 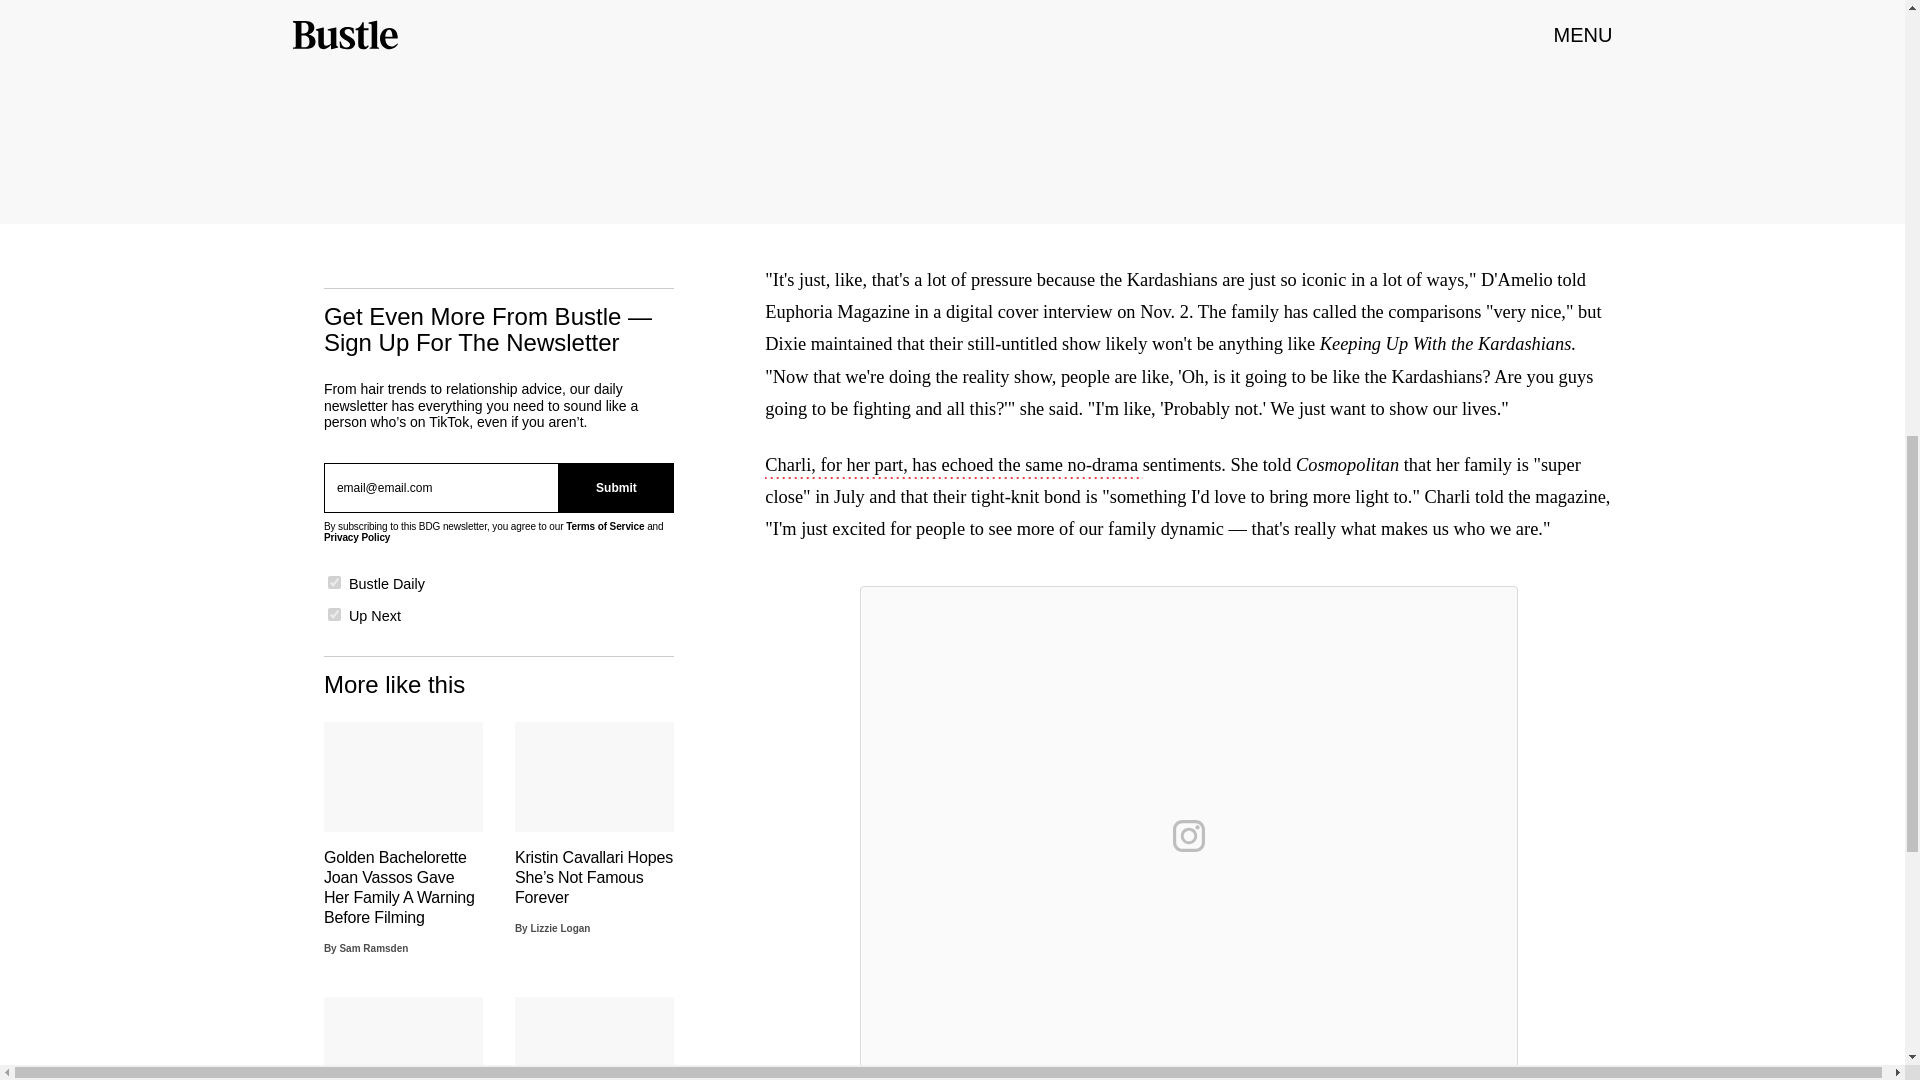 I want to click on Submit, so click(x=616, y=488).